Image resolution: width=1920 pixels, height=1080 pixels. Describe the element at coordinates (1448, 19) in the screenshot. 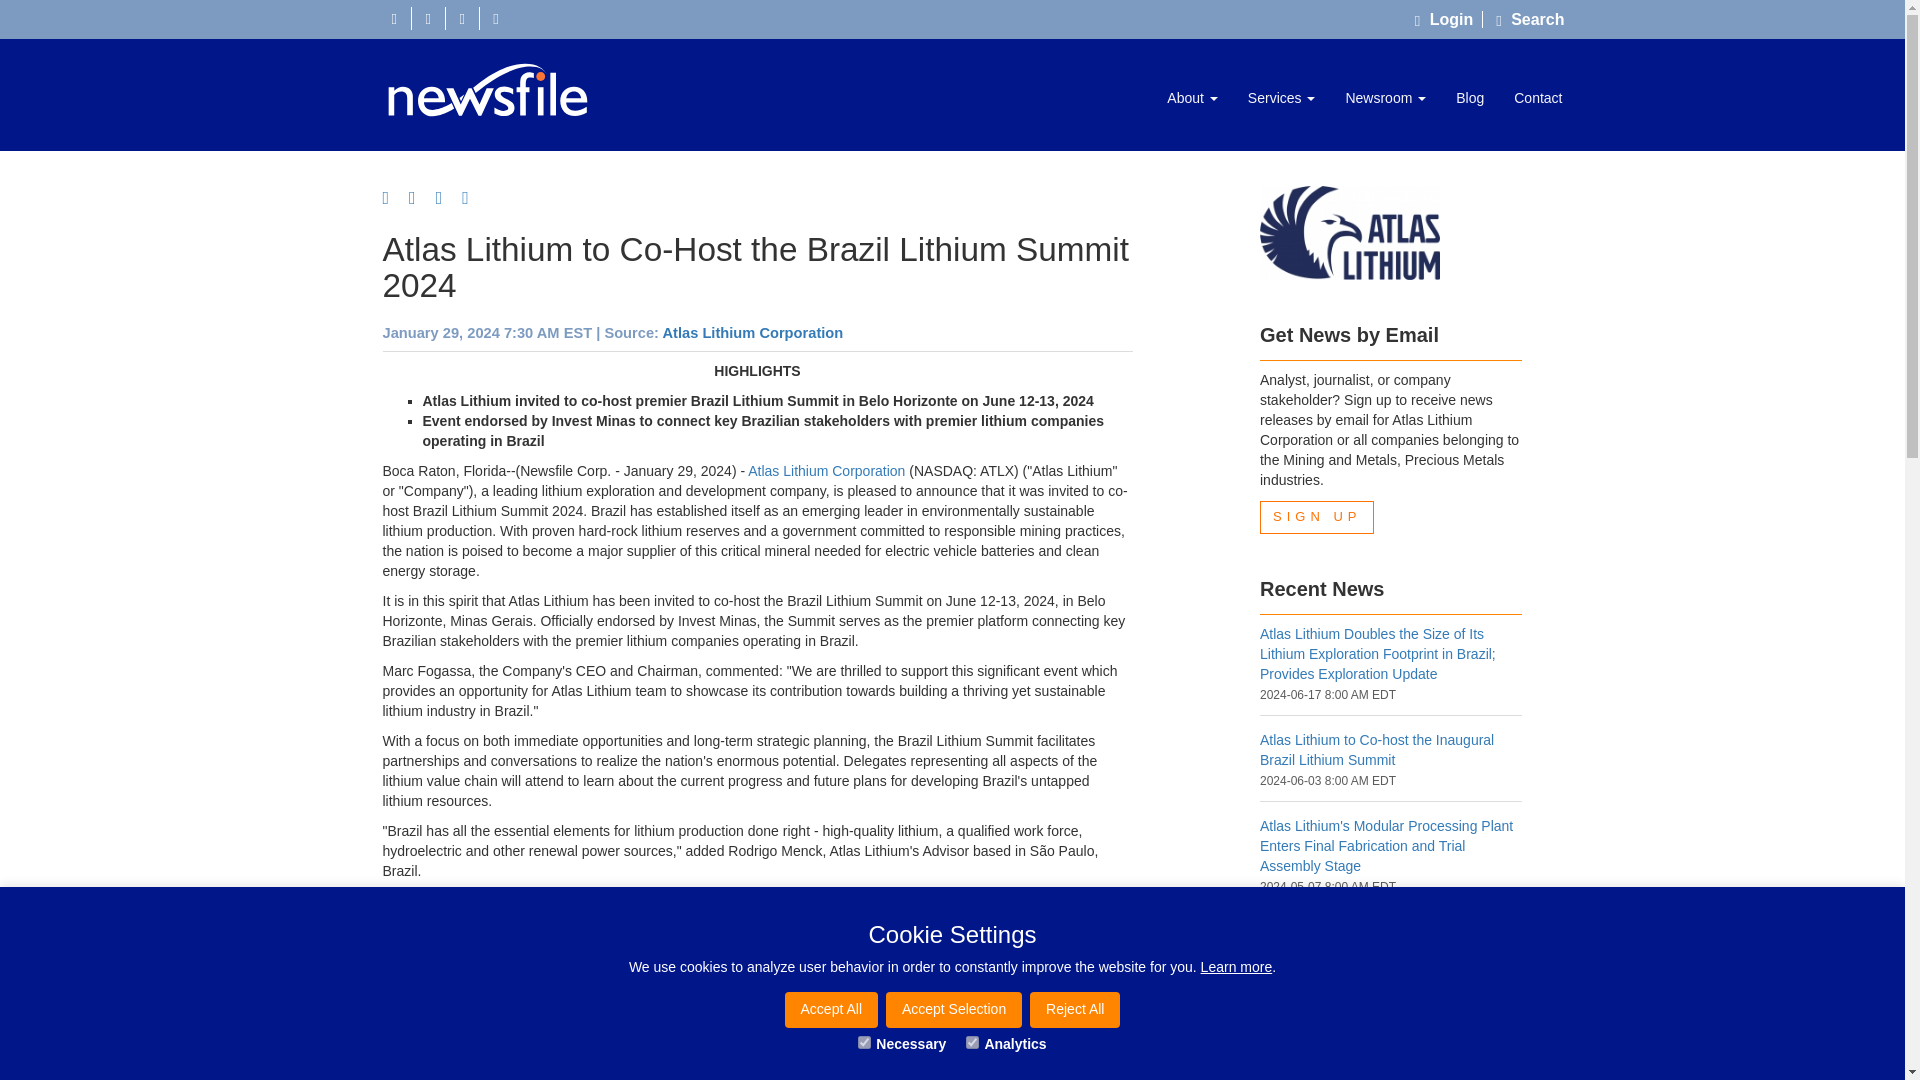

I see `Login` at that location.